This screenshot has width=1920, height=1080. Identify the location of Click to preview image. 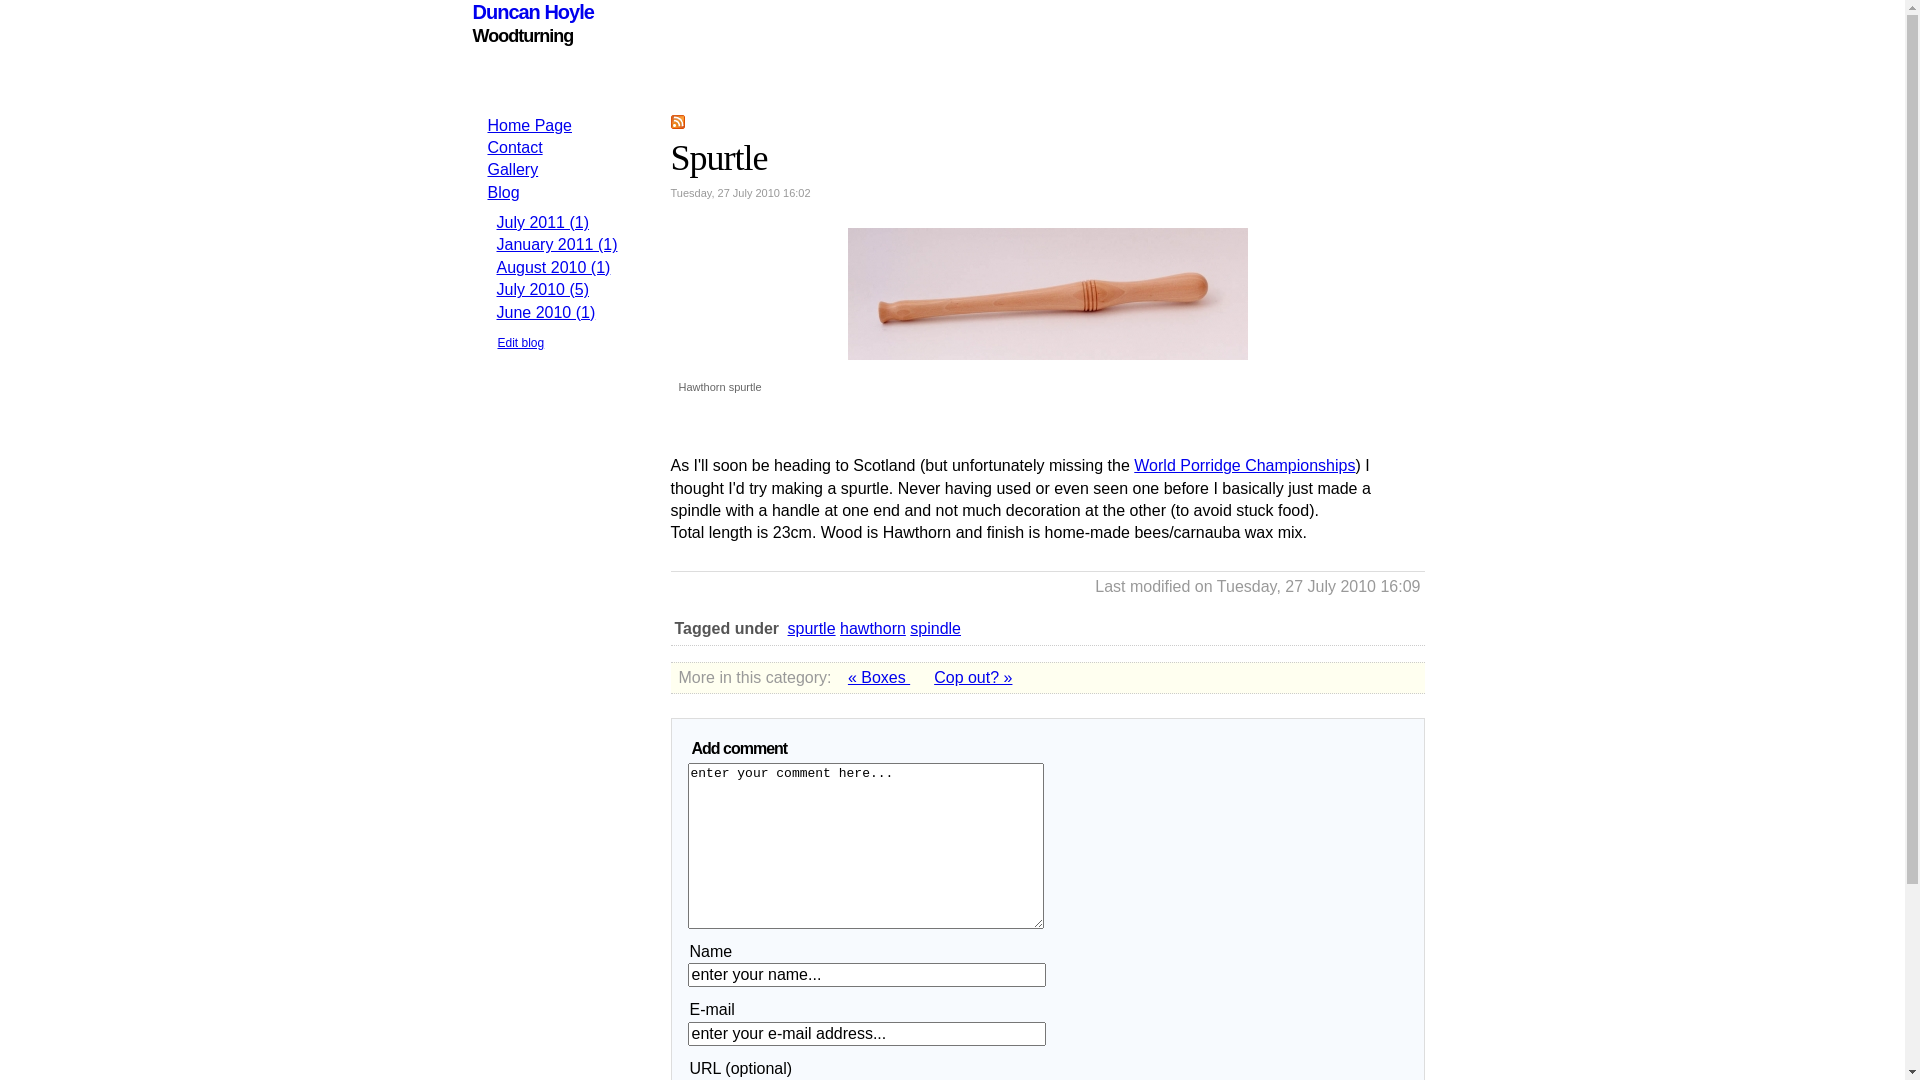
(1048, 362).